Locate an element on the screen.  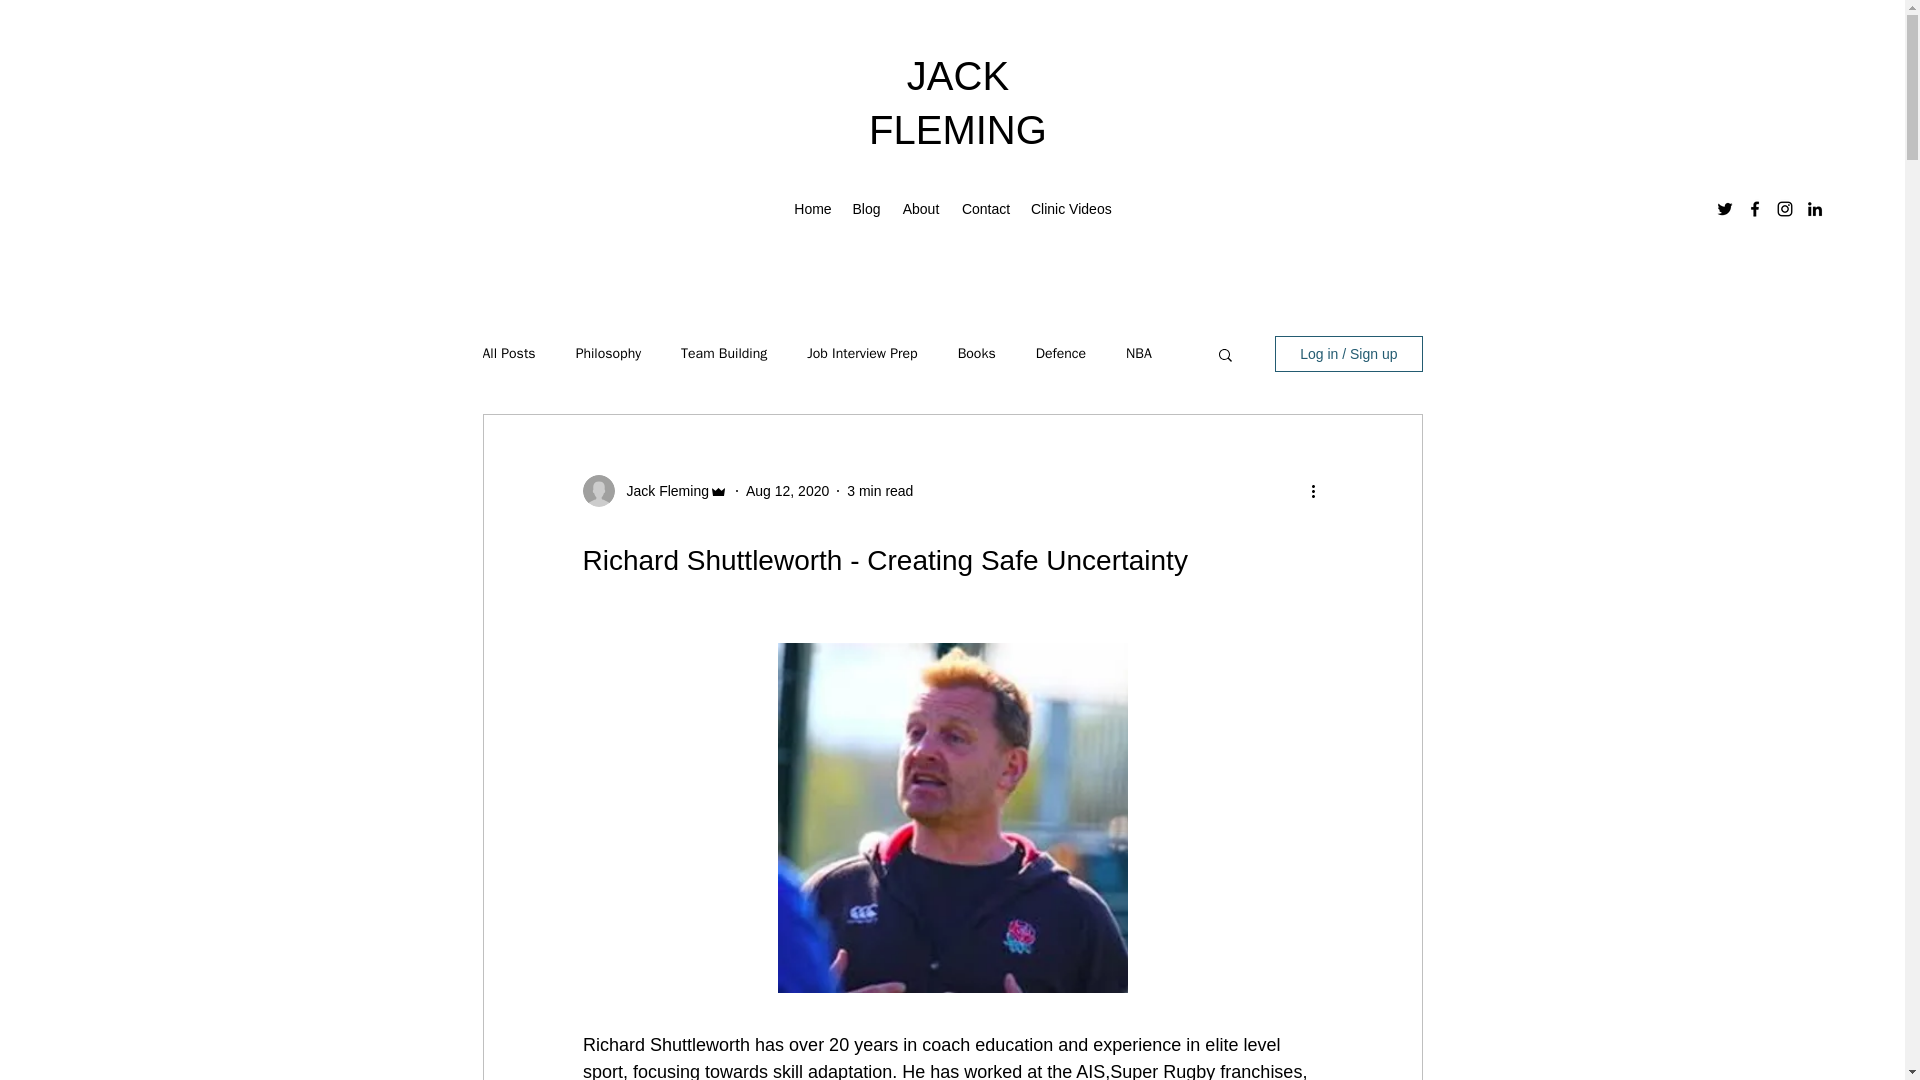
NBA is located at coordinates (1138, 353).